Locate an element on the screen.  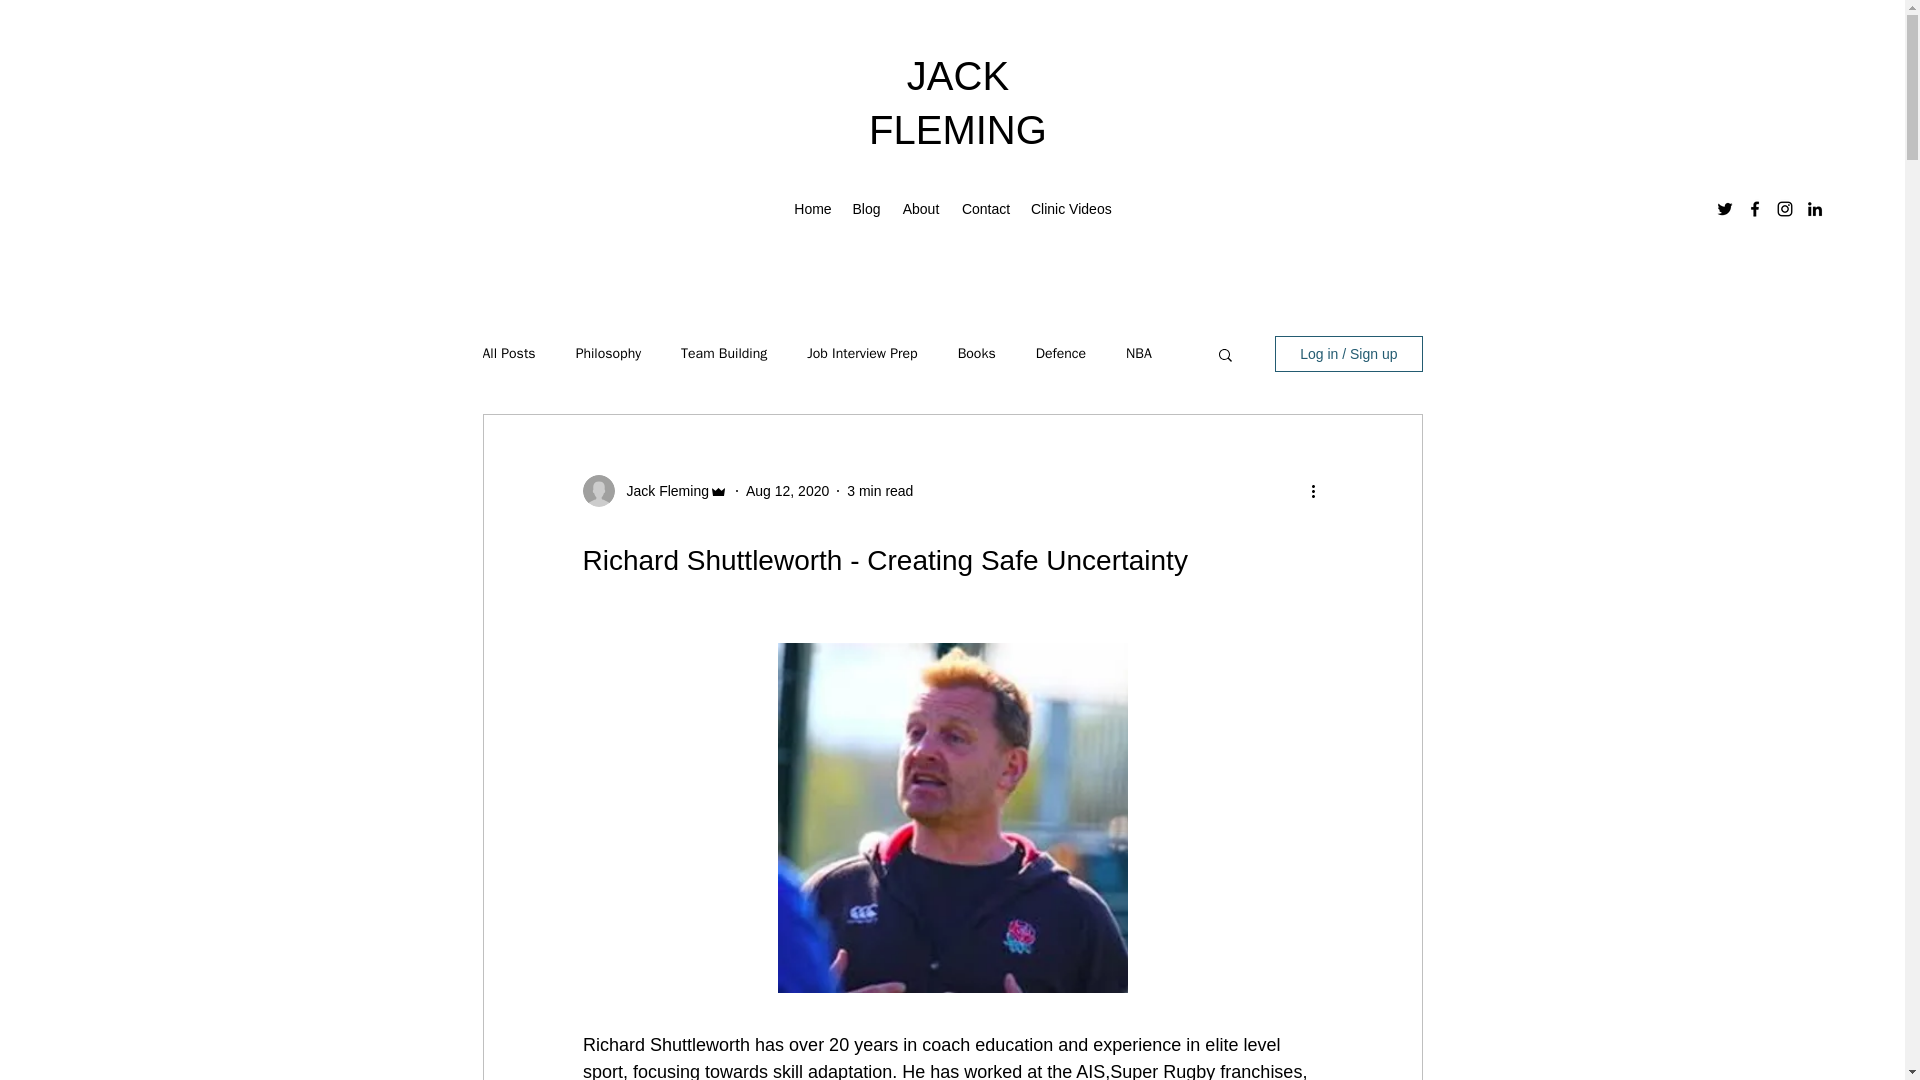
NBA is located at coordinates (1138, 353).